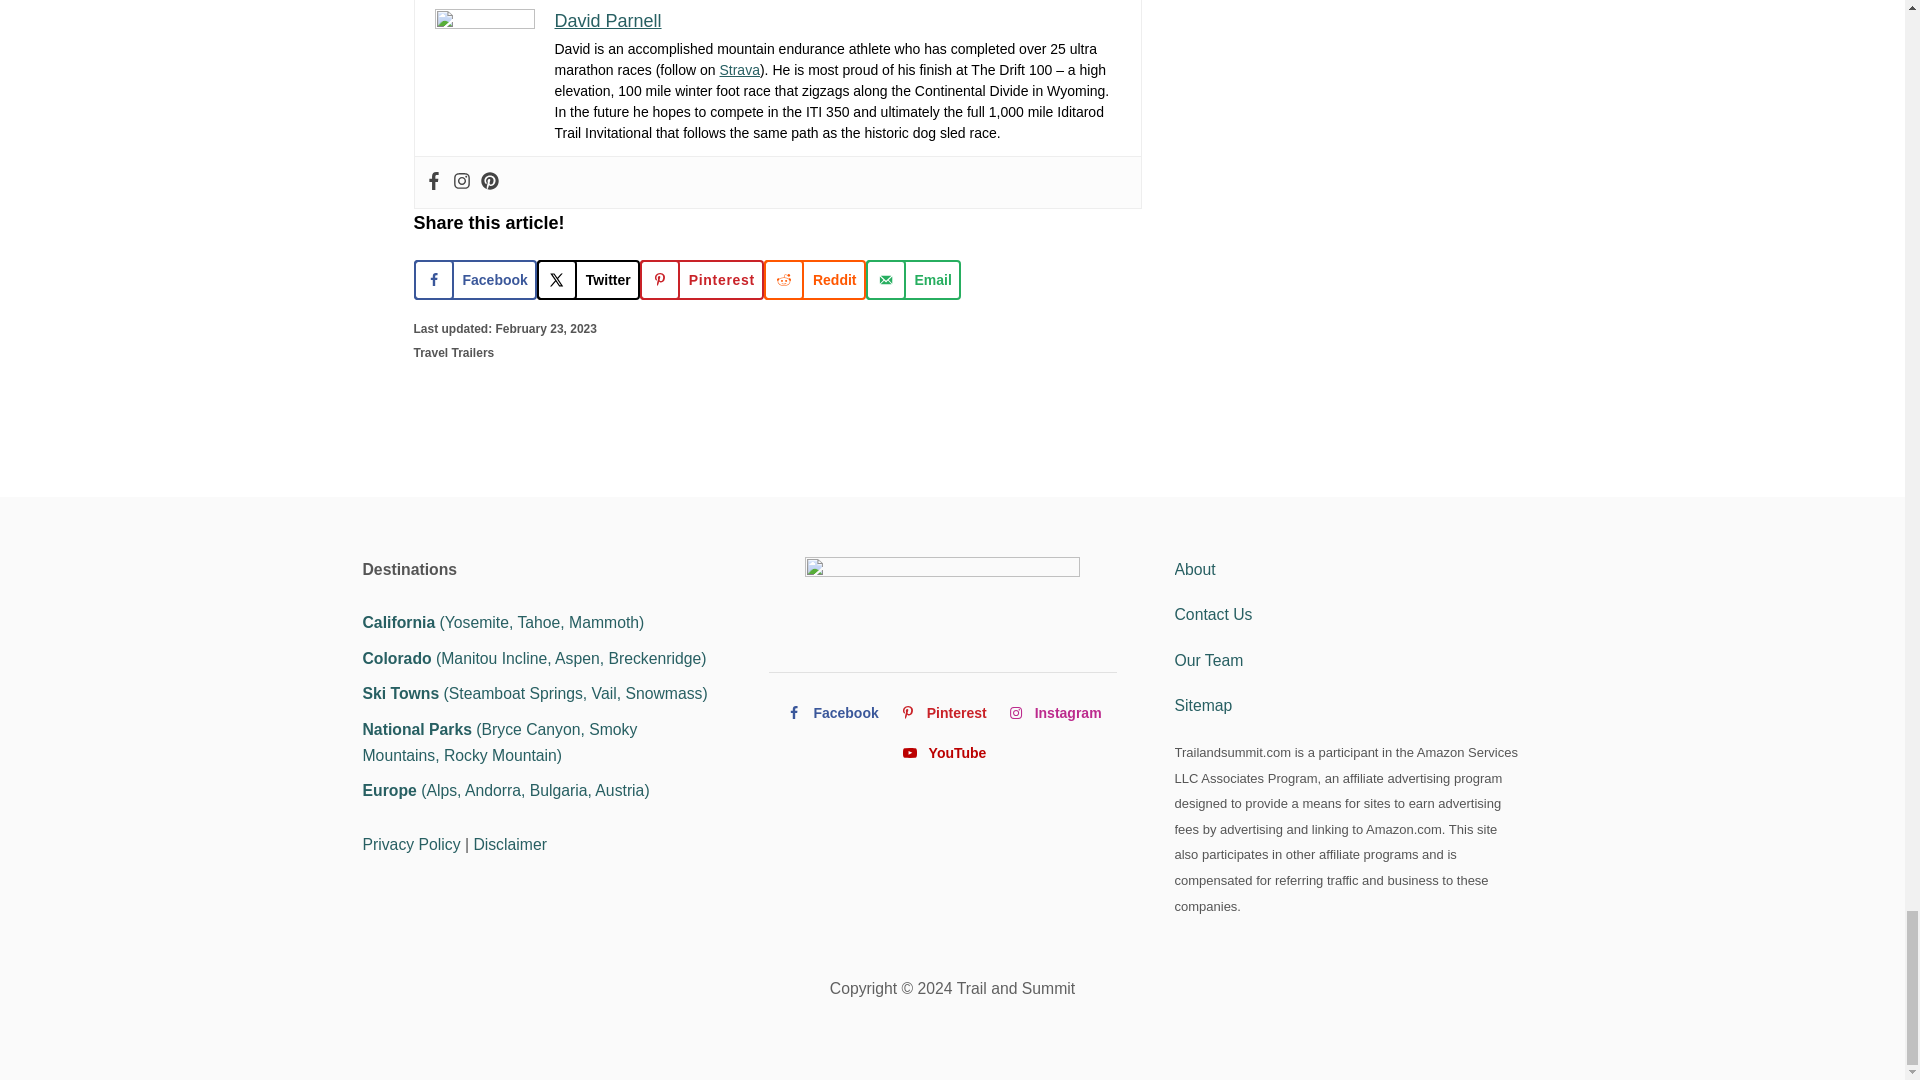 This screenshot has height=1080, width=1920. Describe the element at coordinates (1054, 713) in the screenshot. I see `Follow on Instagram` at that location.